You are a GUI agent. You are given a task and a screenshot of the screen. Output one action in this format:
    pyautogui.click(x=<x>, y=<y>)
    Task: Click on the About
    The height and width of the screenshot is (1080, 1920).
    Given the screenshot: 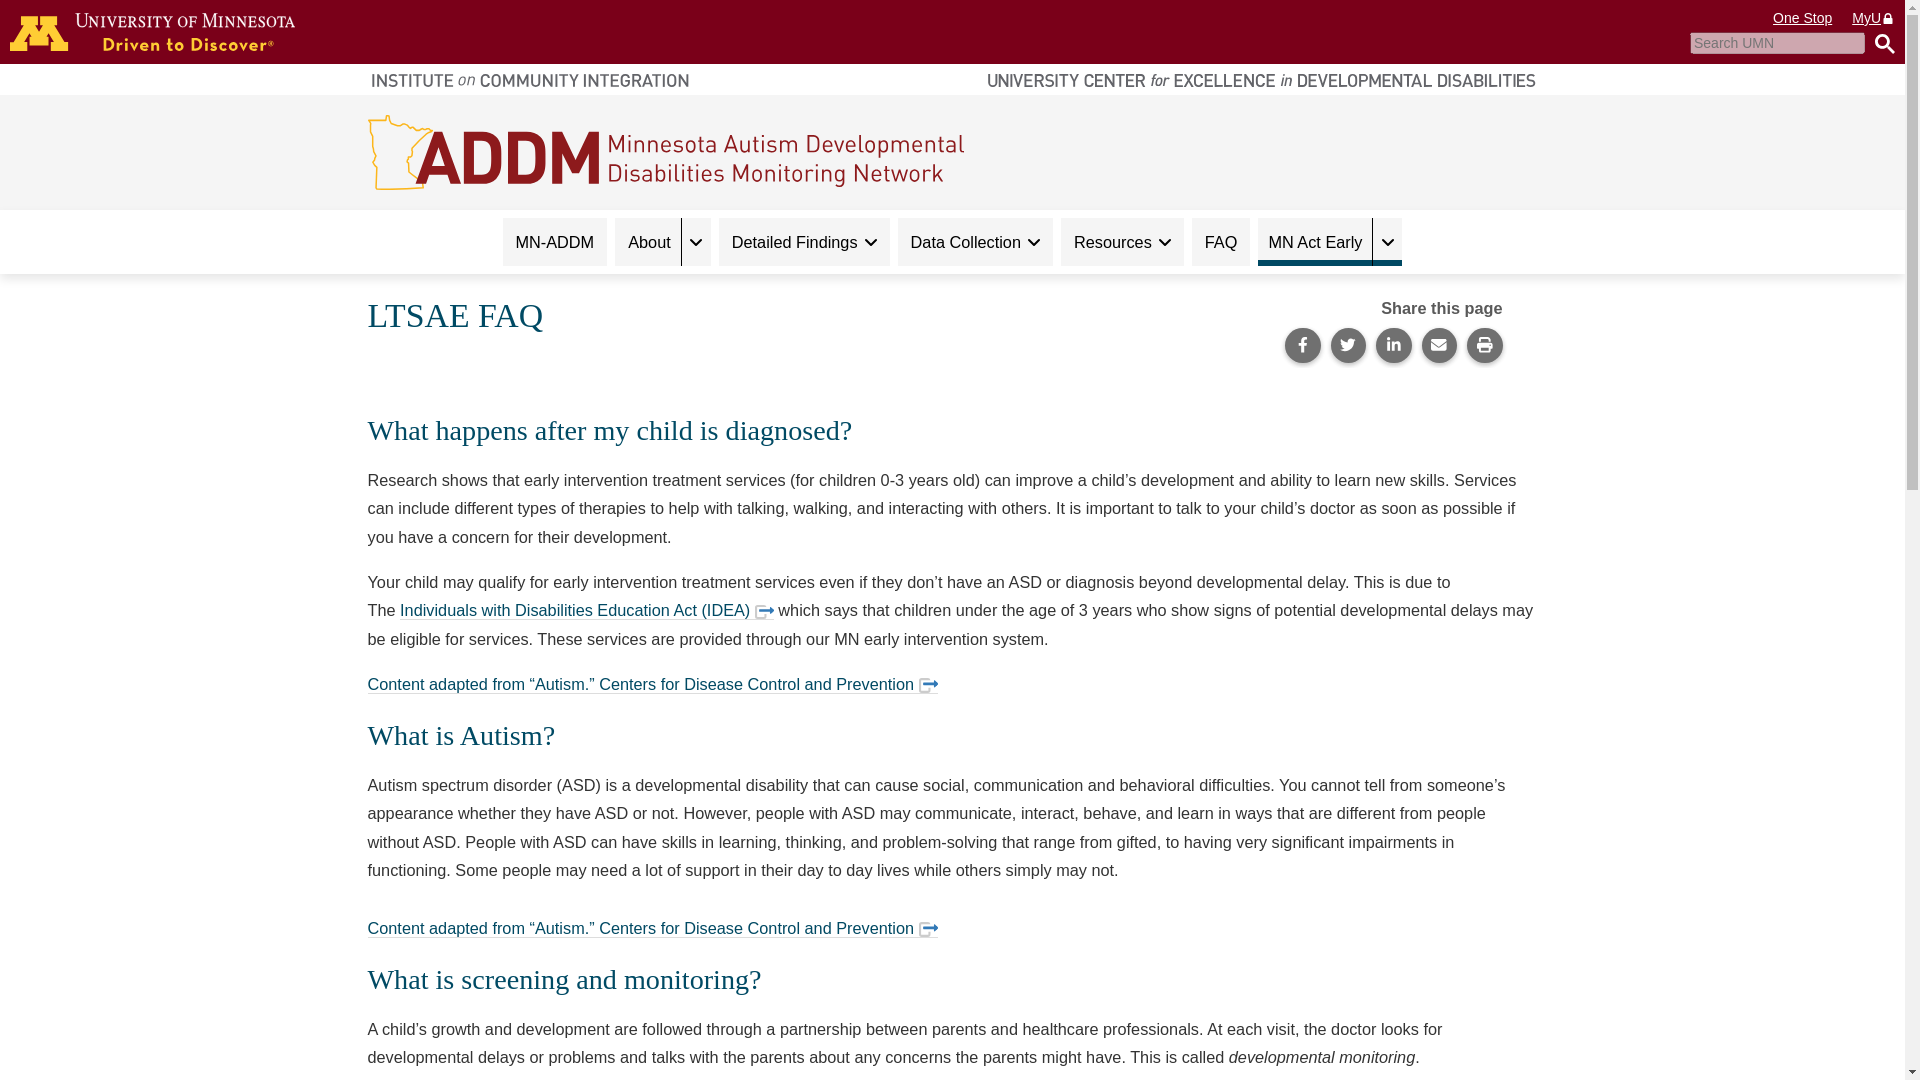 What is the action you would take?
    pyautogui.click(x=648, y=242)
    